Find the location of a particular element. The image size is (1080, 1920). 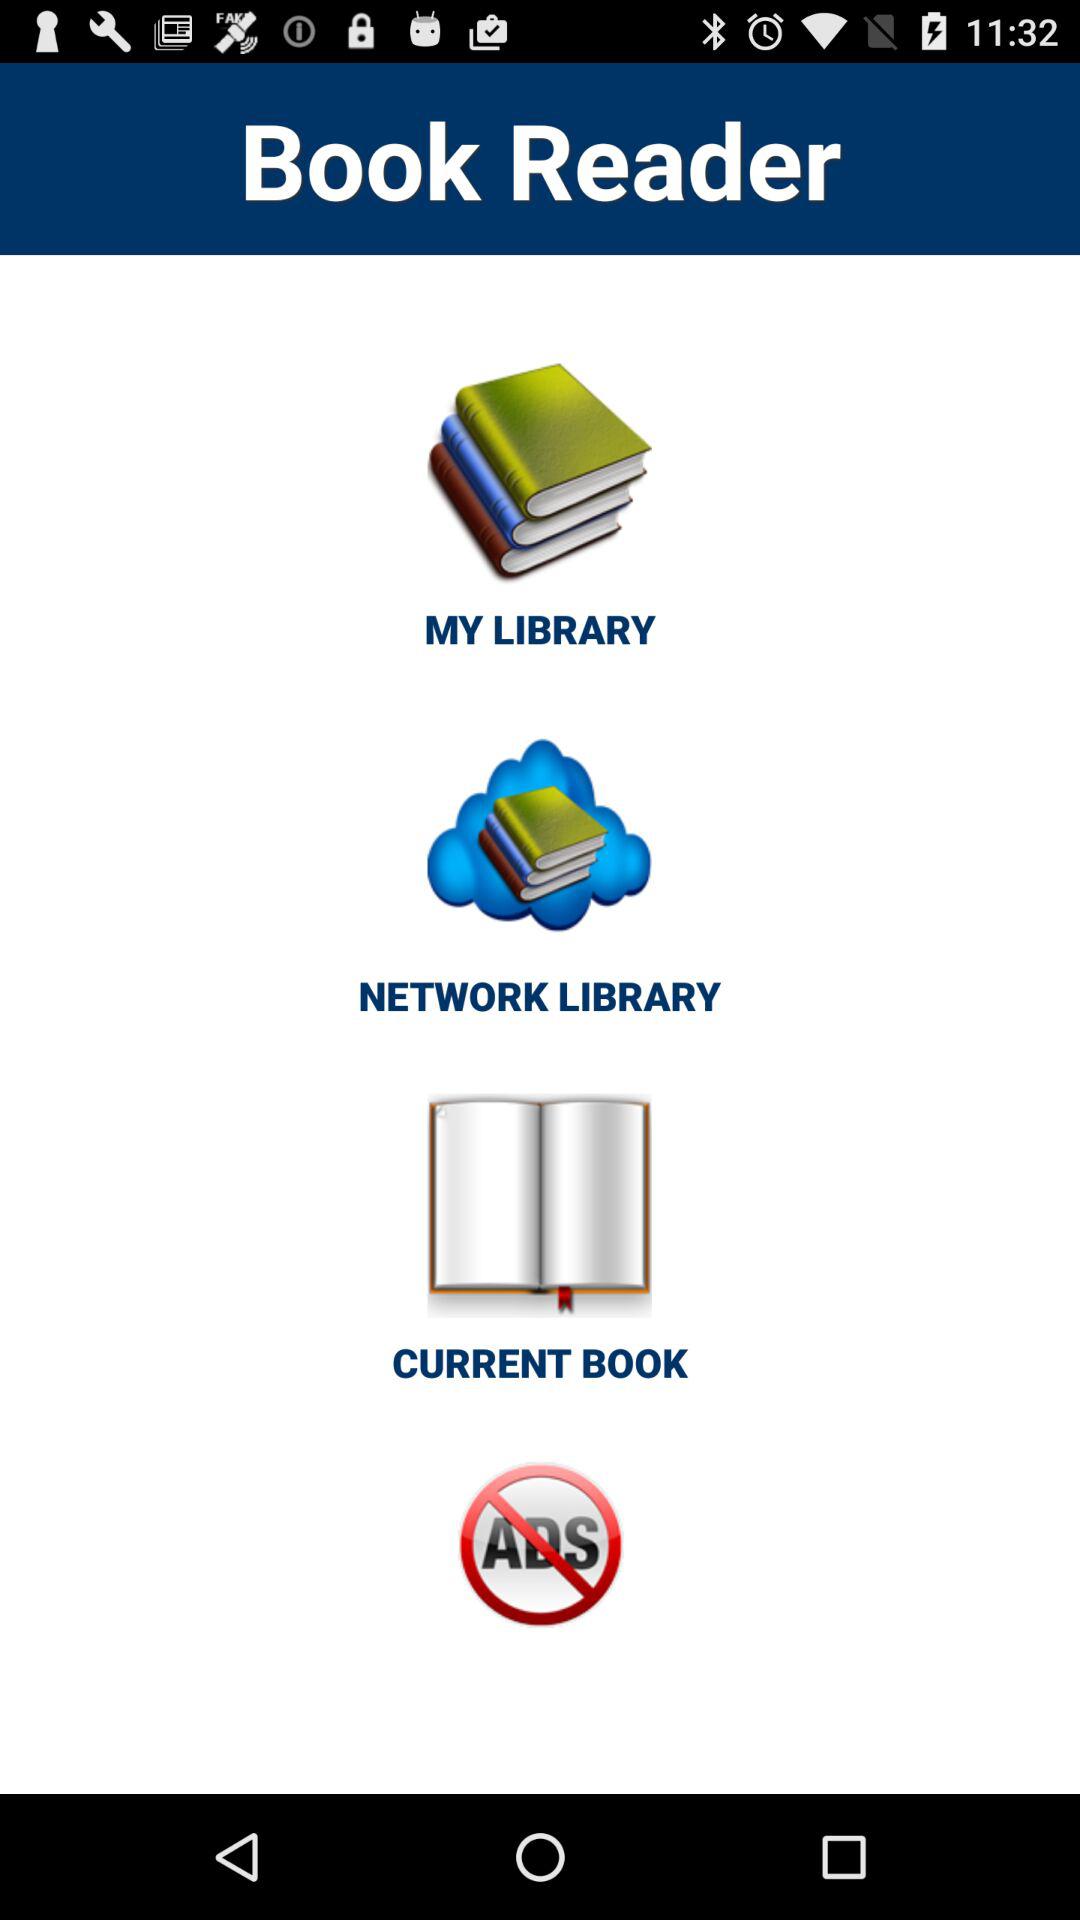

flip to my library button is located at coordinates (540, 516).